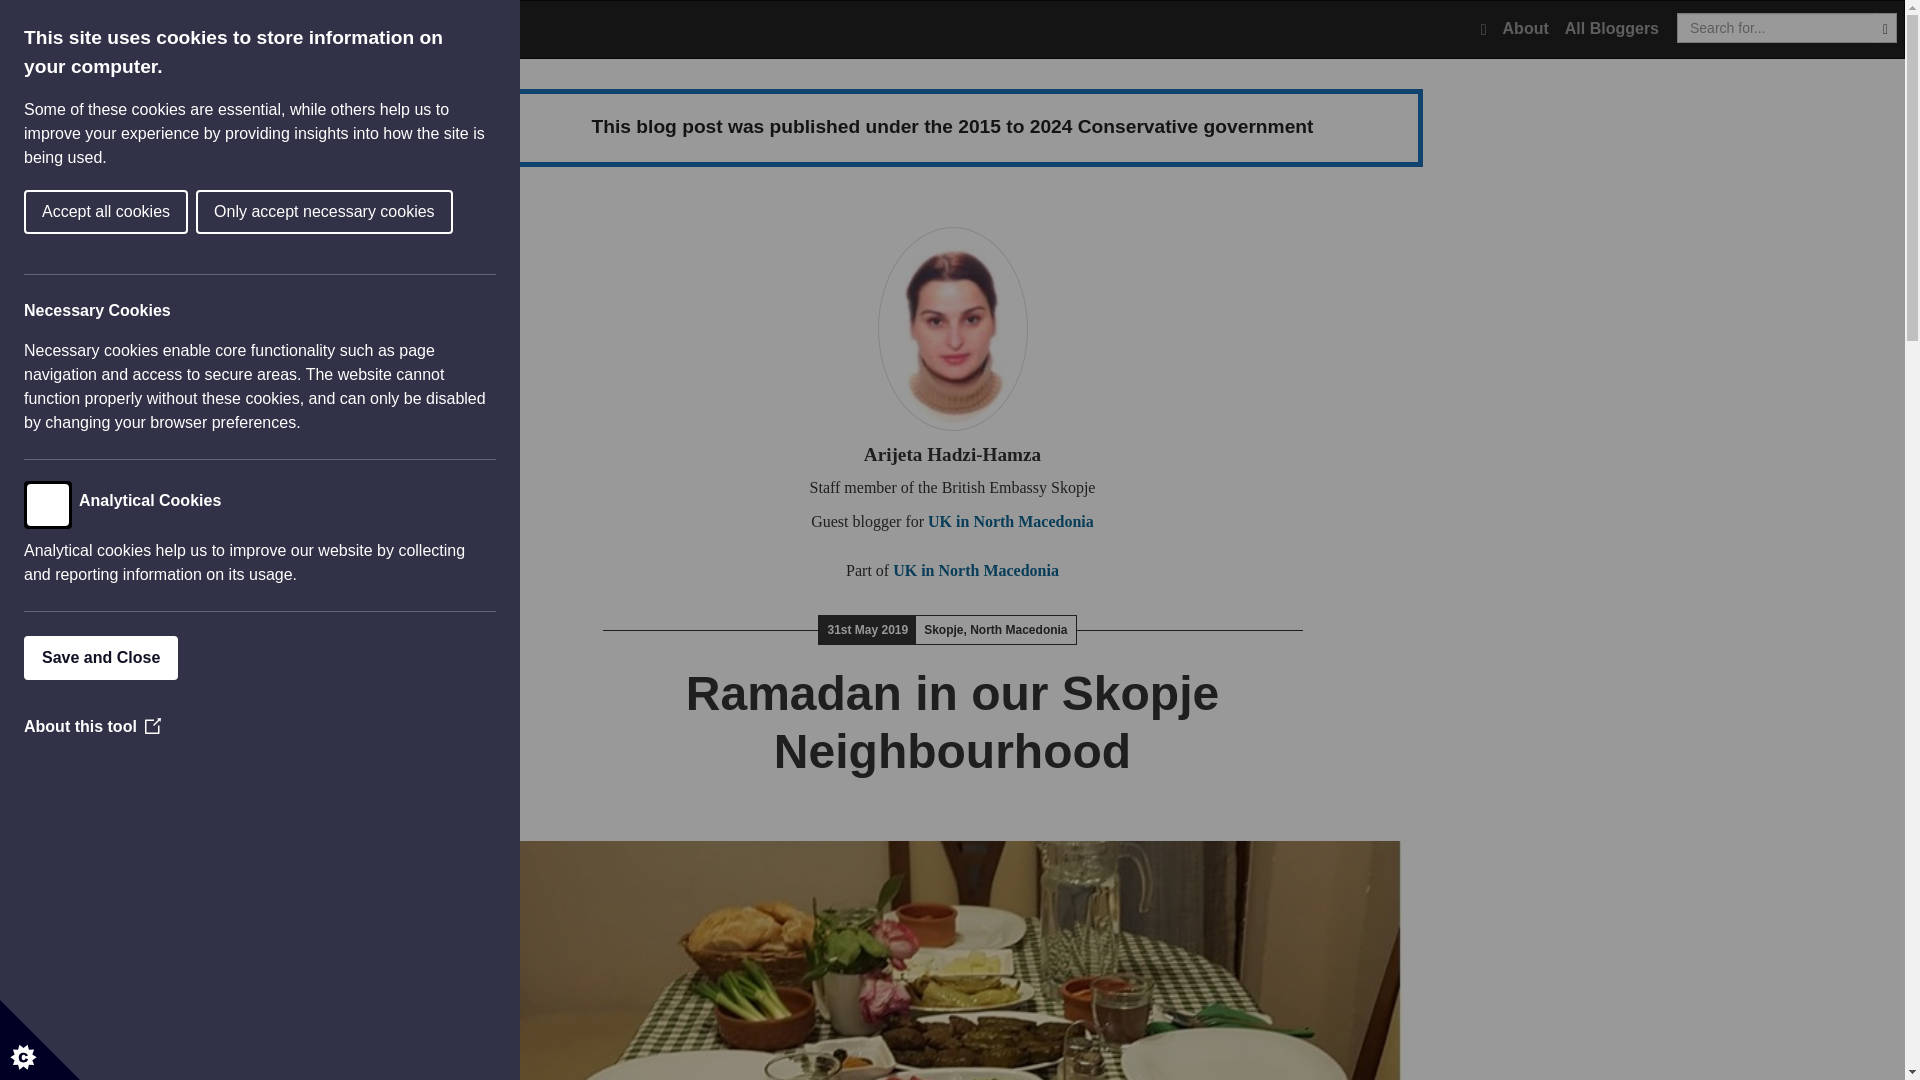 The width and height of the screenshot is (1920, 1080). What do you see at coordinates (976, 570) in the screenshot?
I see `UK in North Macedonia` at bounding box center [976, 570].